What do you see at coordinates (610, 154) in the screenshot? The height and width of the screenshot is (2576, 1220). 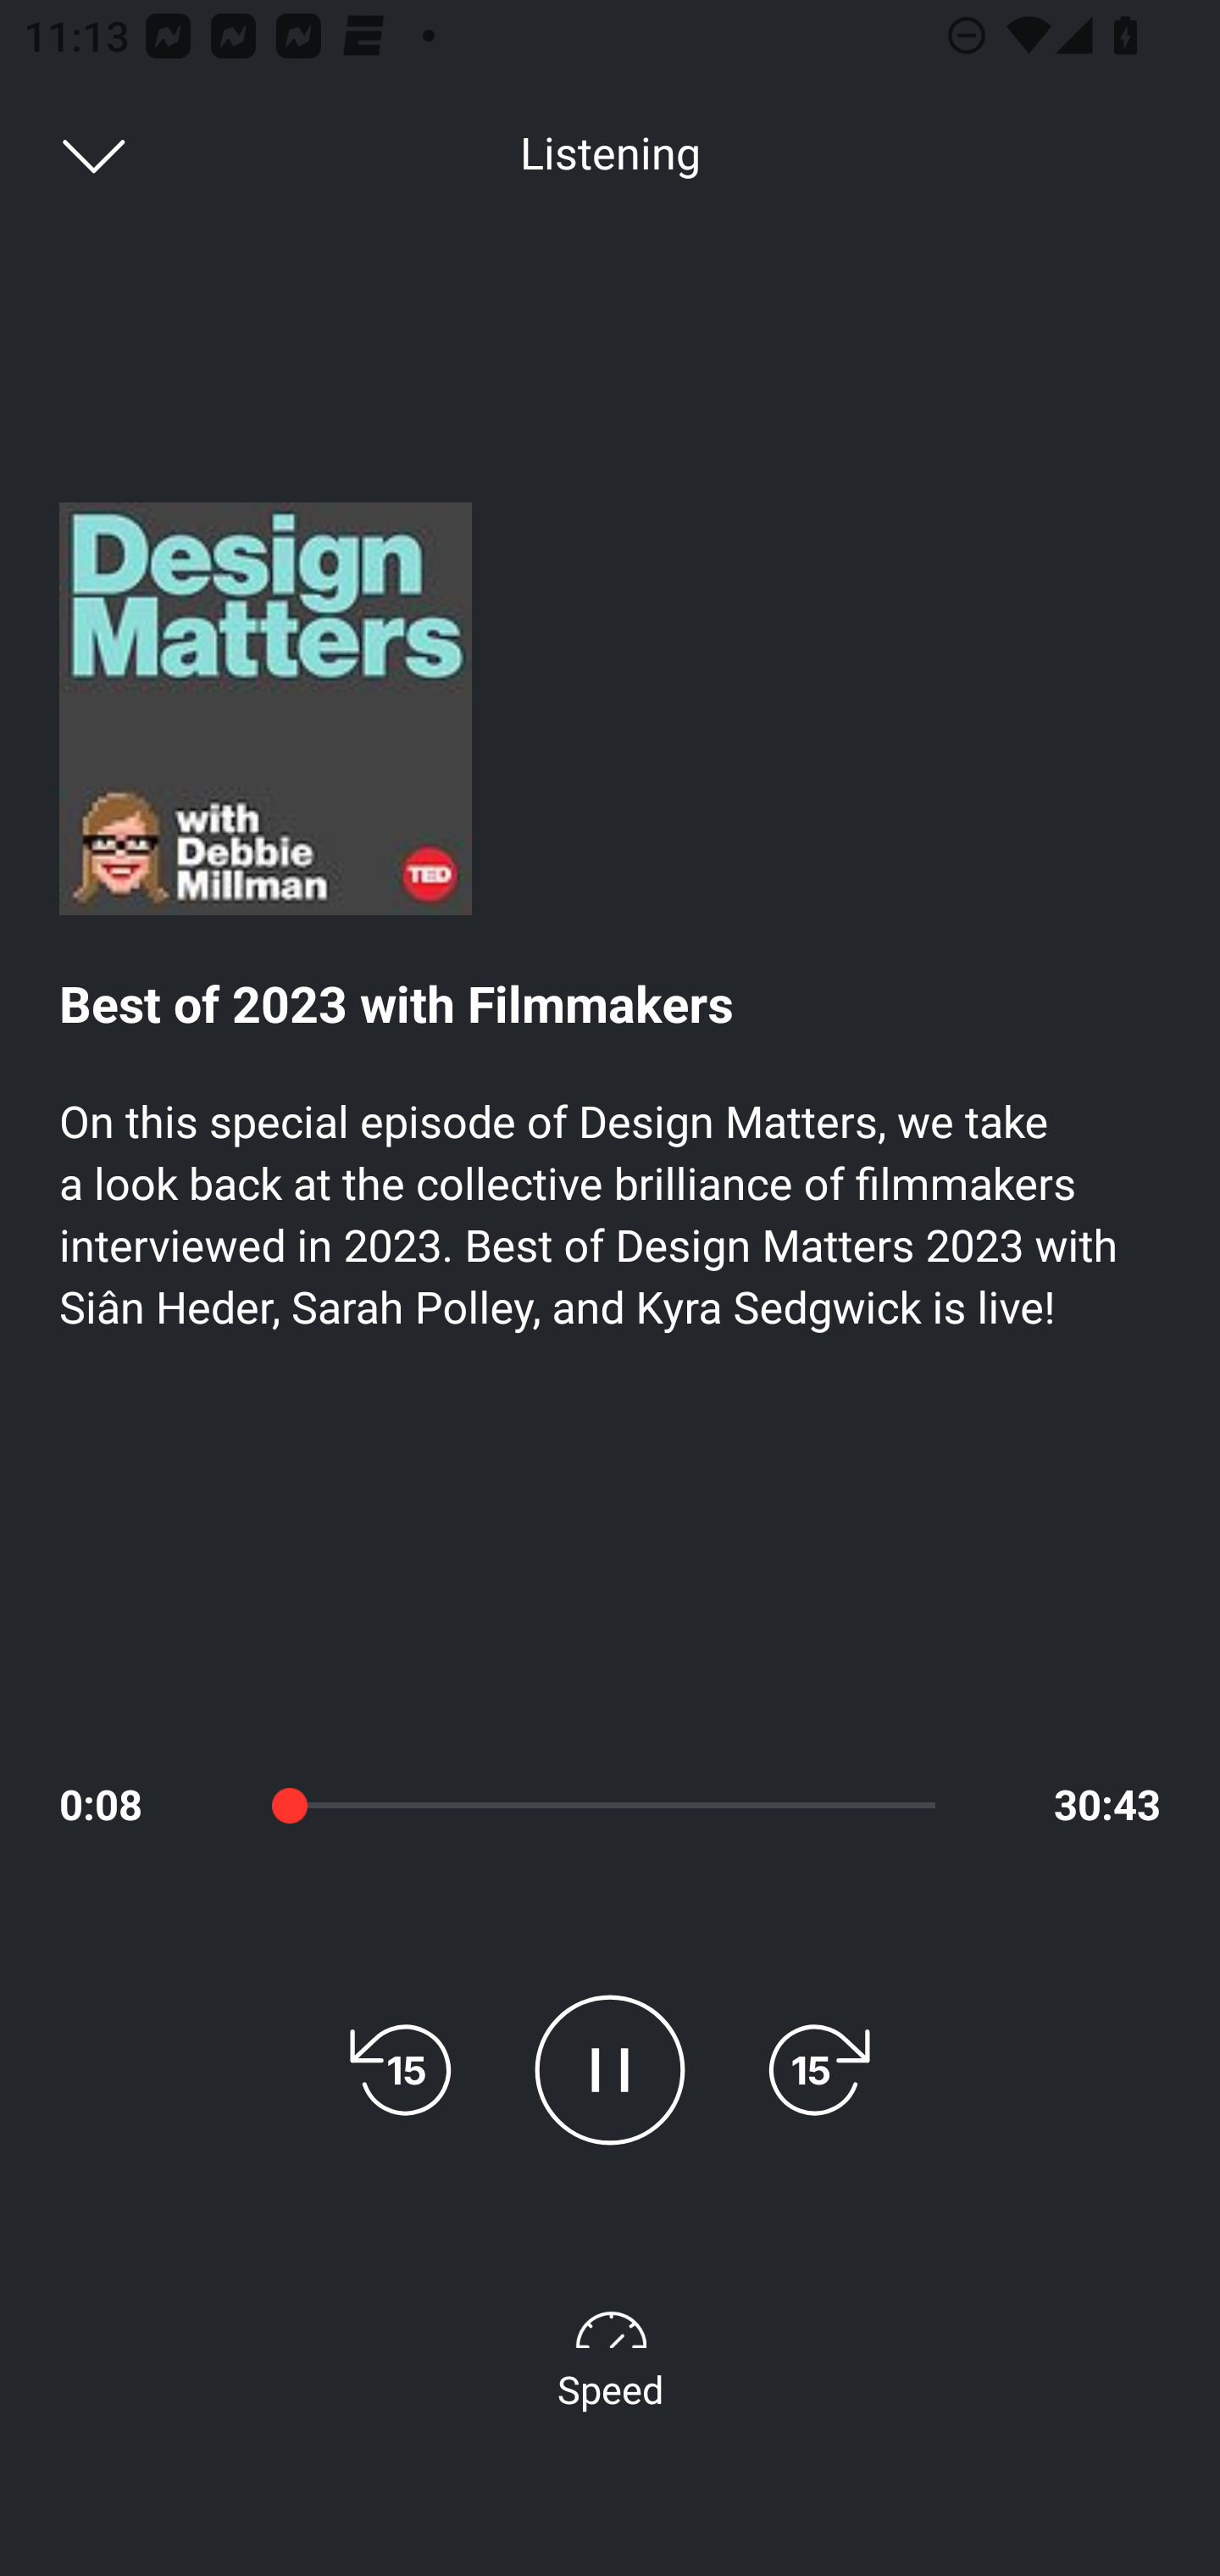 I see `Listening` at bounding box center [610, 154].